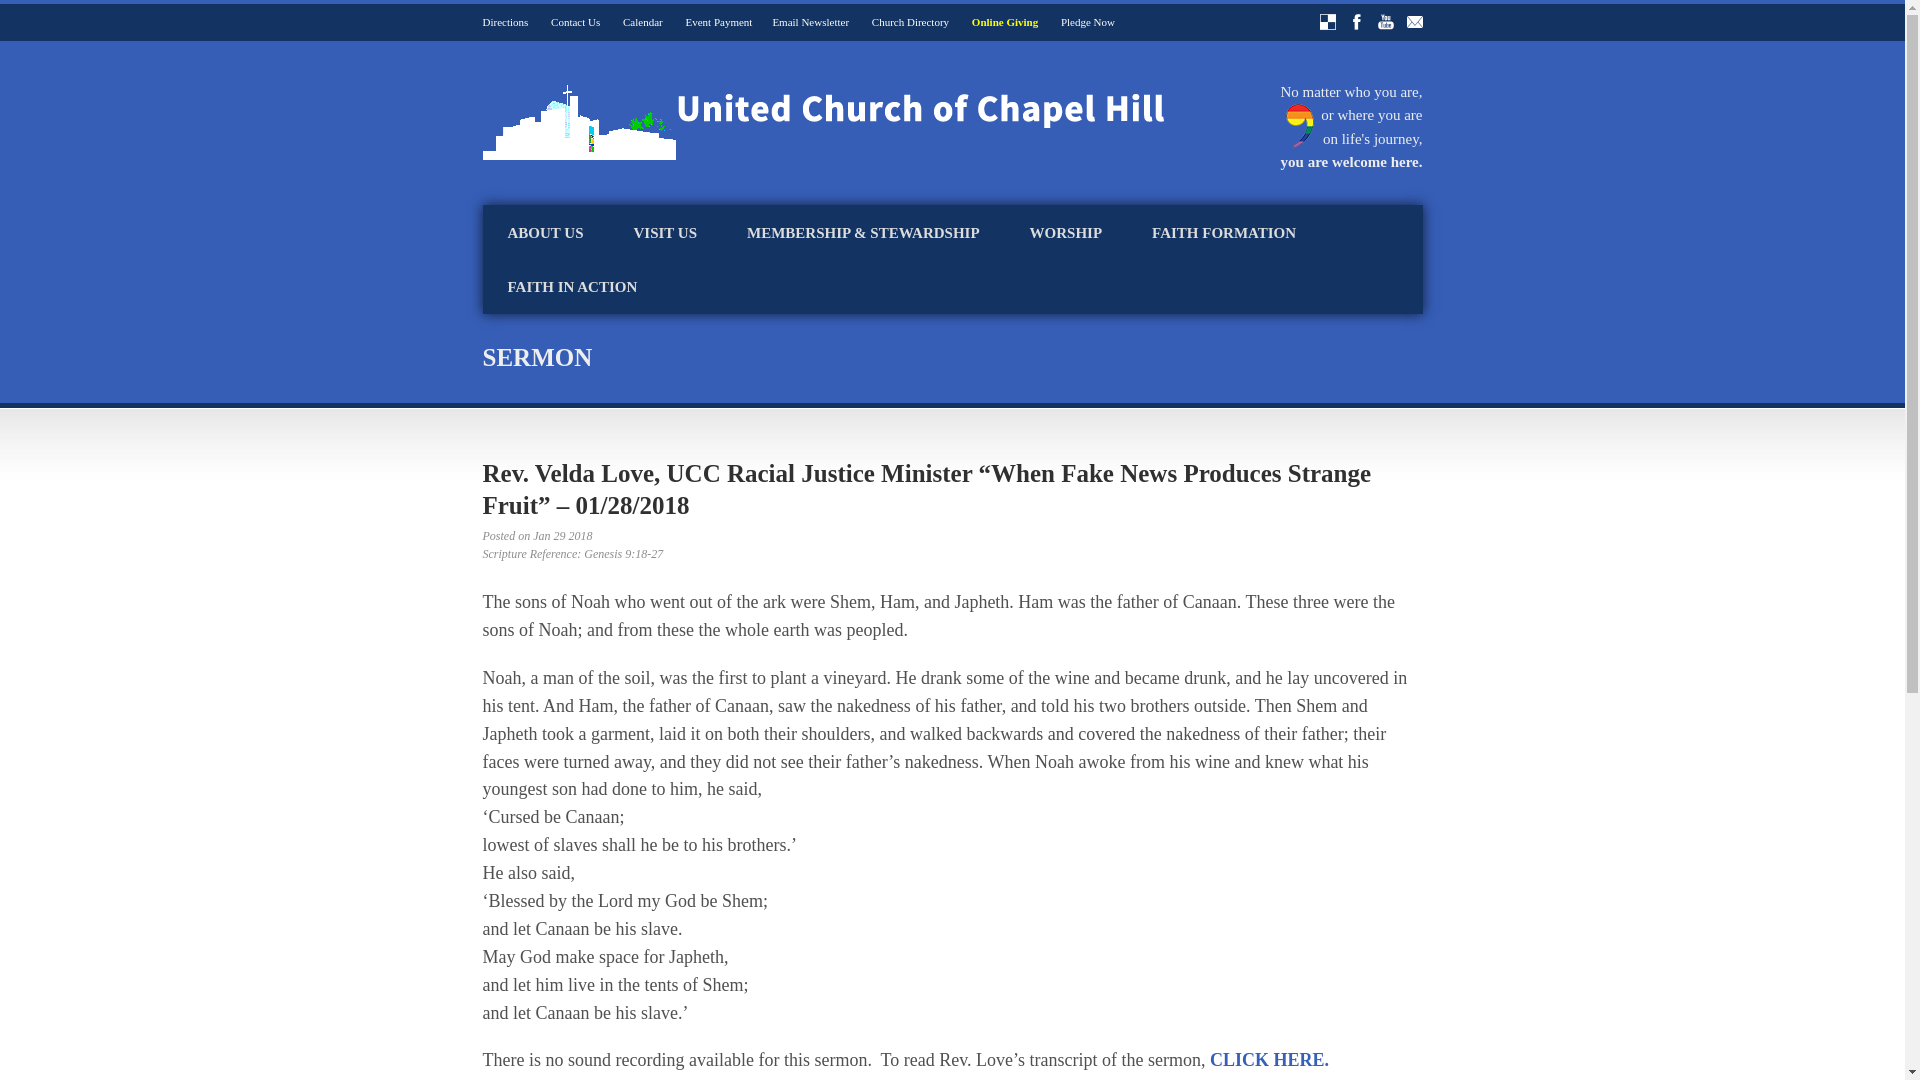  What do you see at coordinates (910, 22) in the screenshot?
I see `Church Directory` at bounding box center [910, 22].